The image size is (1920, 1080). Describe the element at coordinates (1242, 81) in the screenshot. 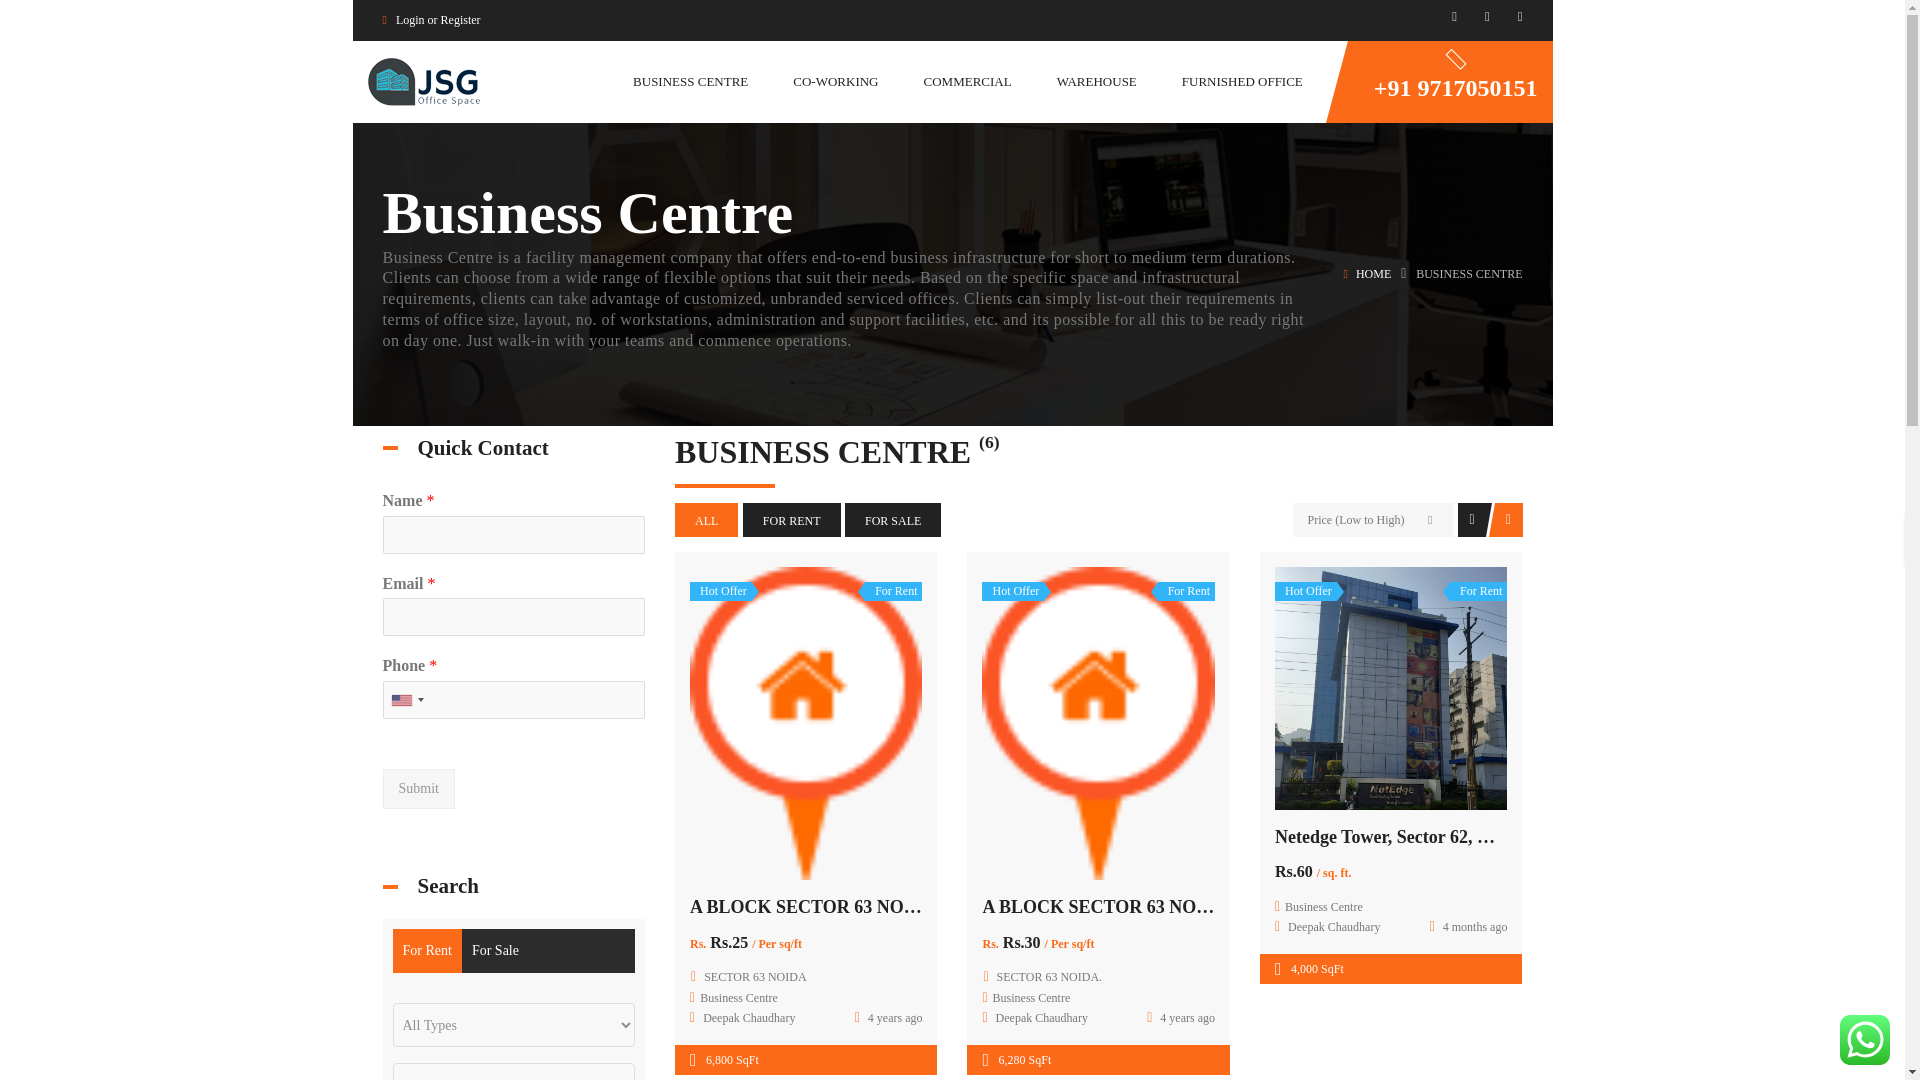

I see `FURNISHED OFFICE` at that location.